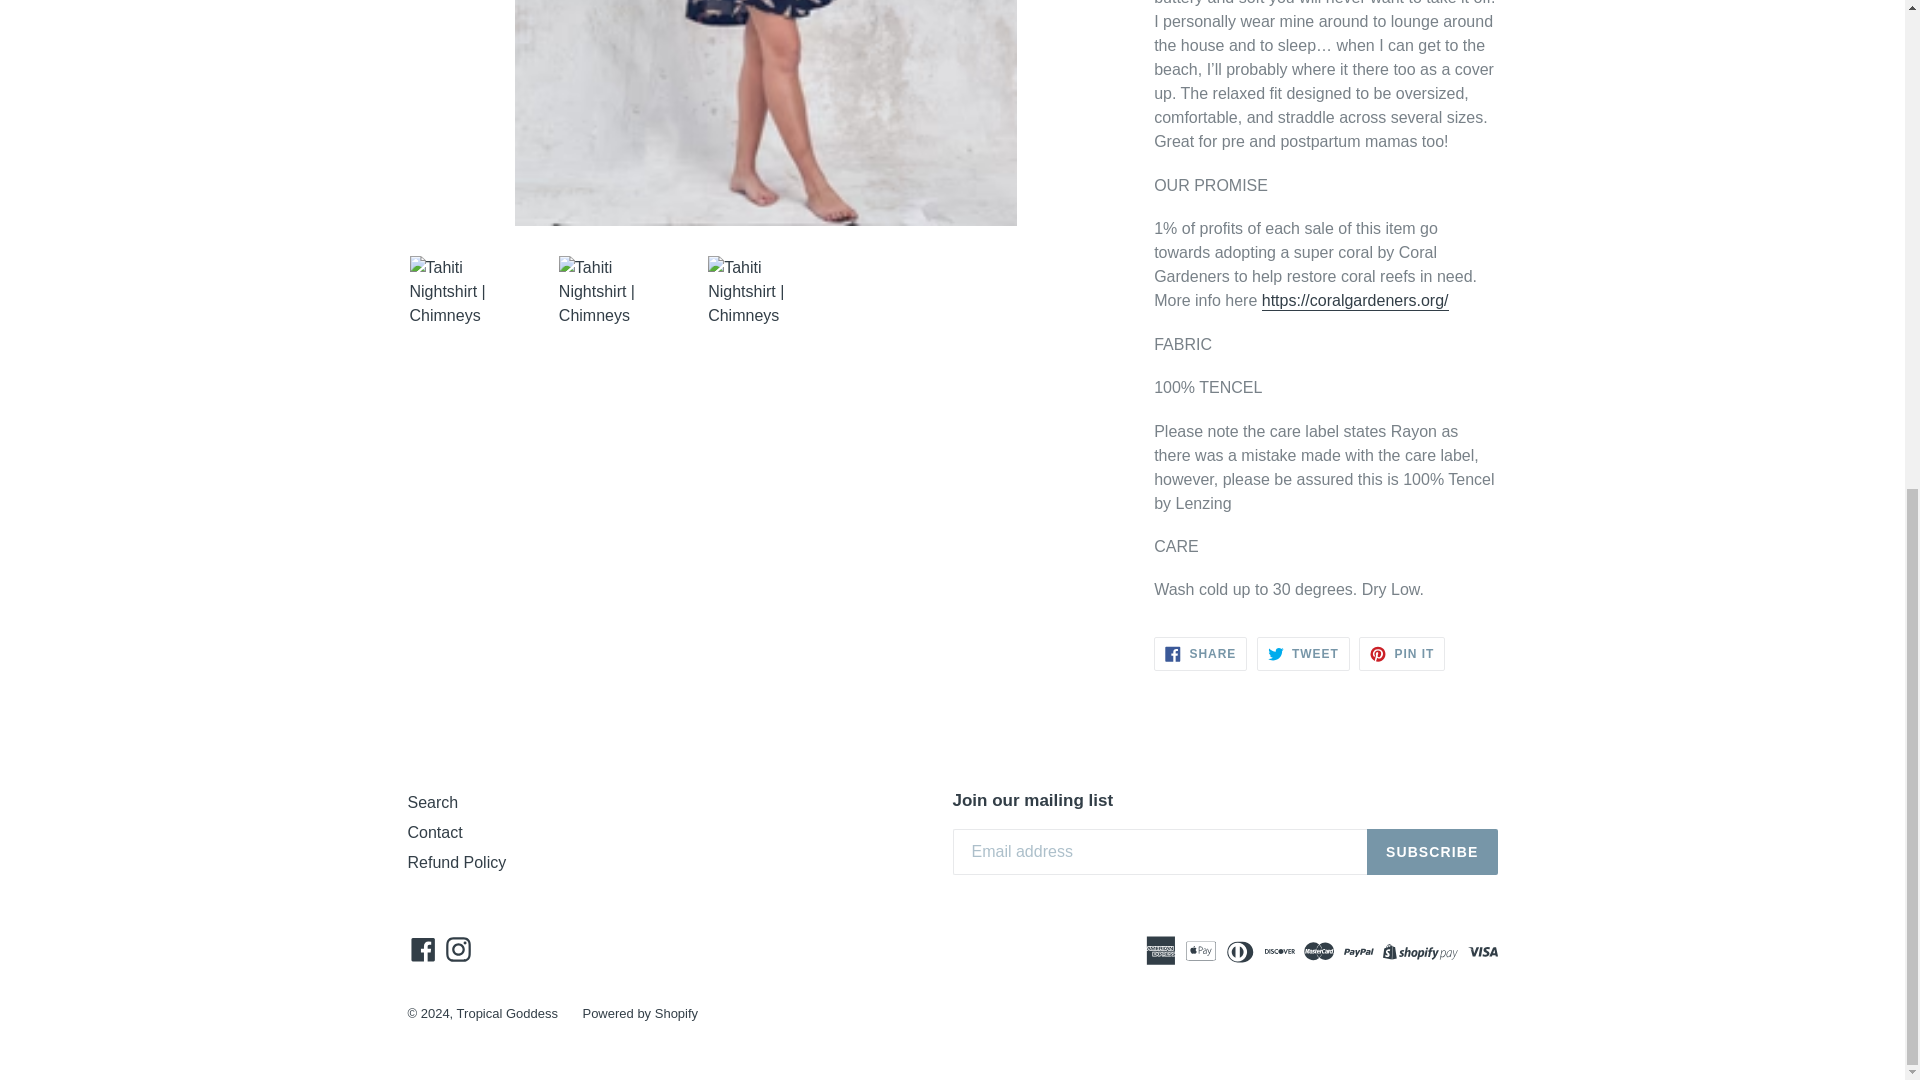 The width and height of the screenshot is (1920, 1080). I want to click on Share on Facebook, so click(1200, 654).